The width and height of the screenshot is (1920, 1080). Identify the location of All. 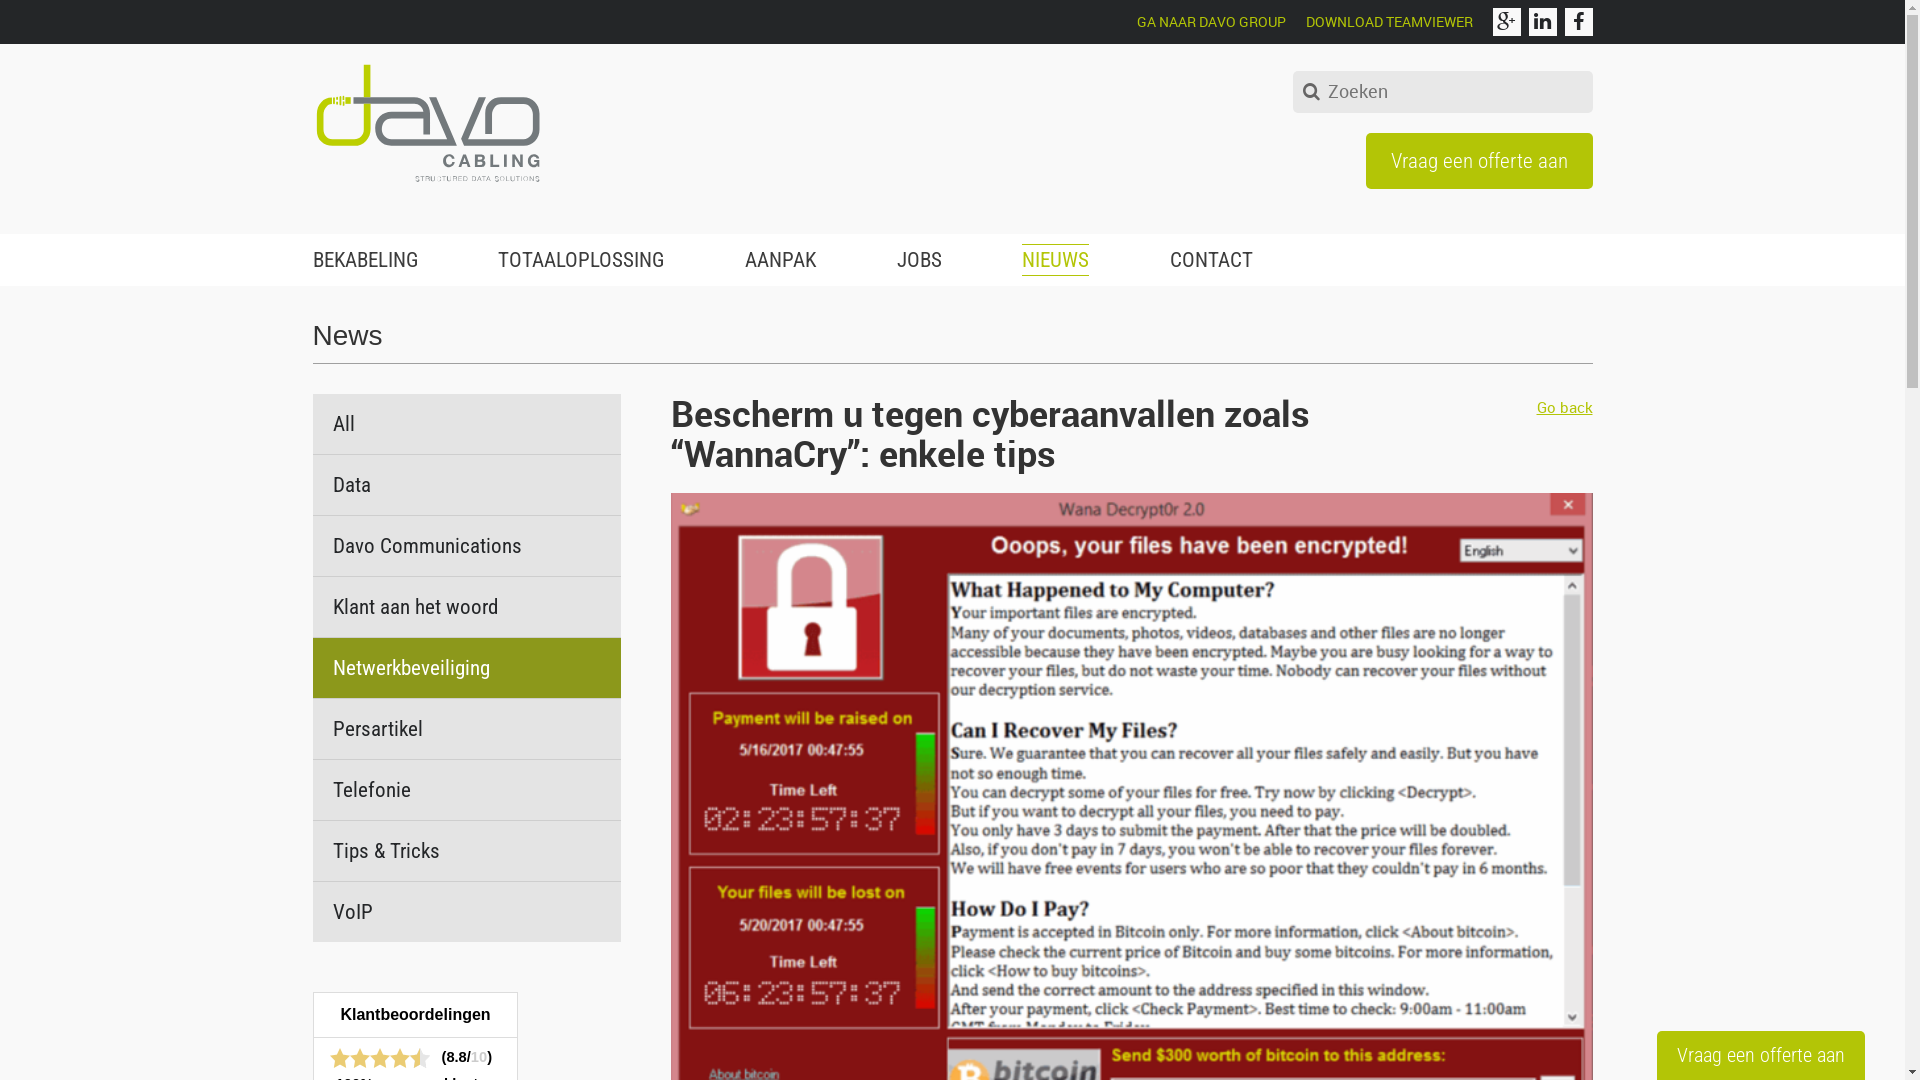
(466, 424).